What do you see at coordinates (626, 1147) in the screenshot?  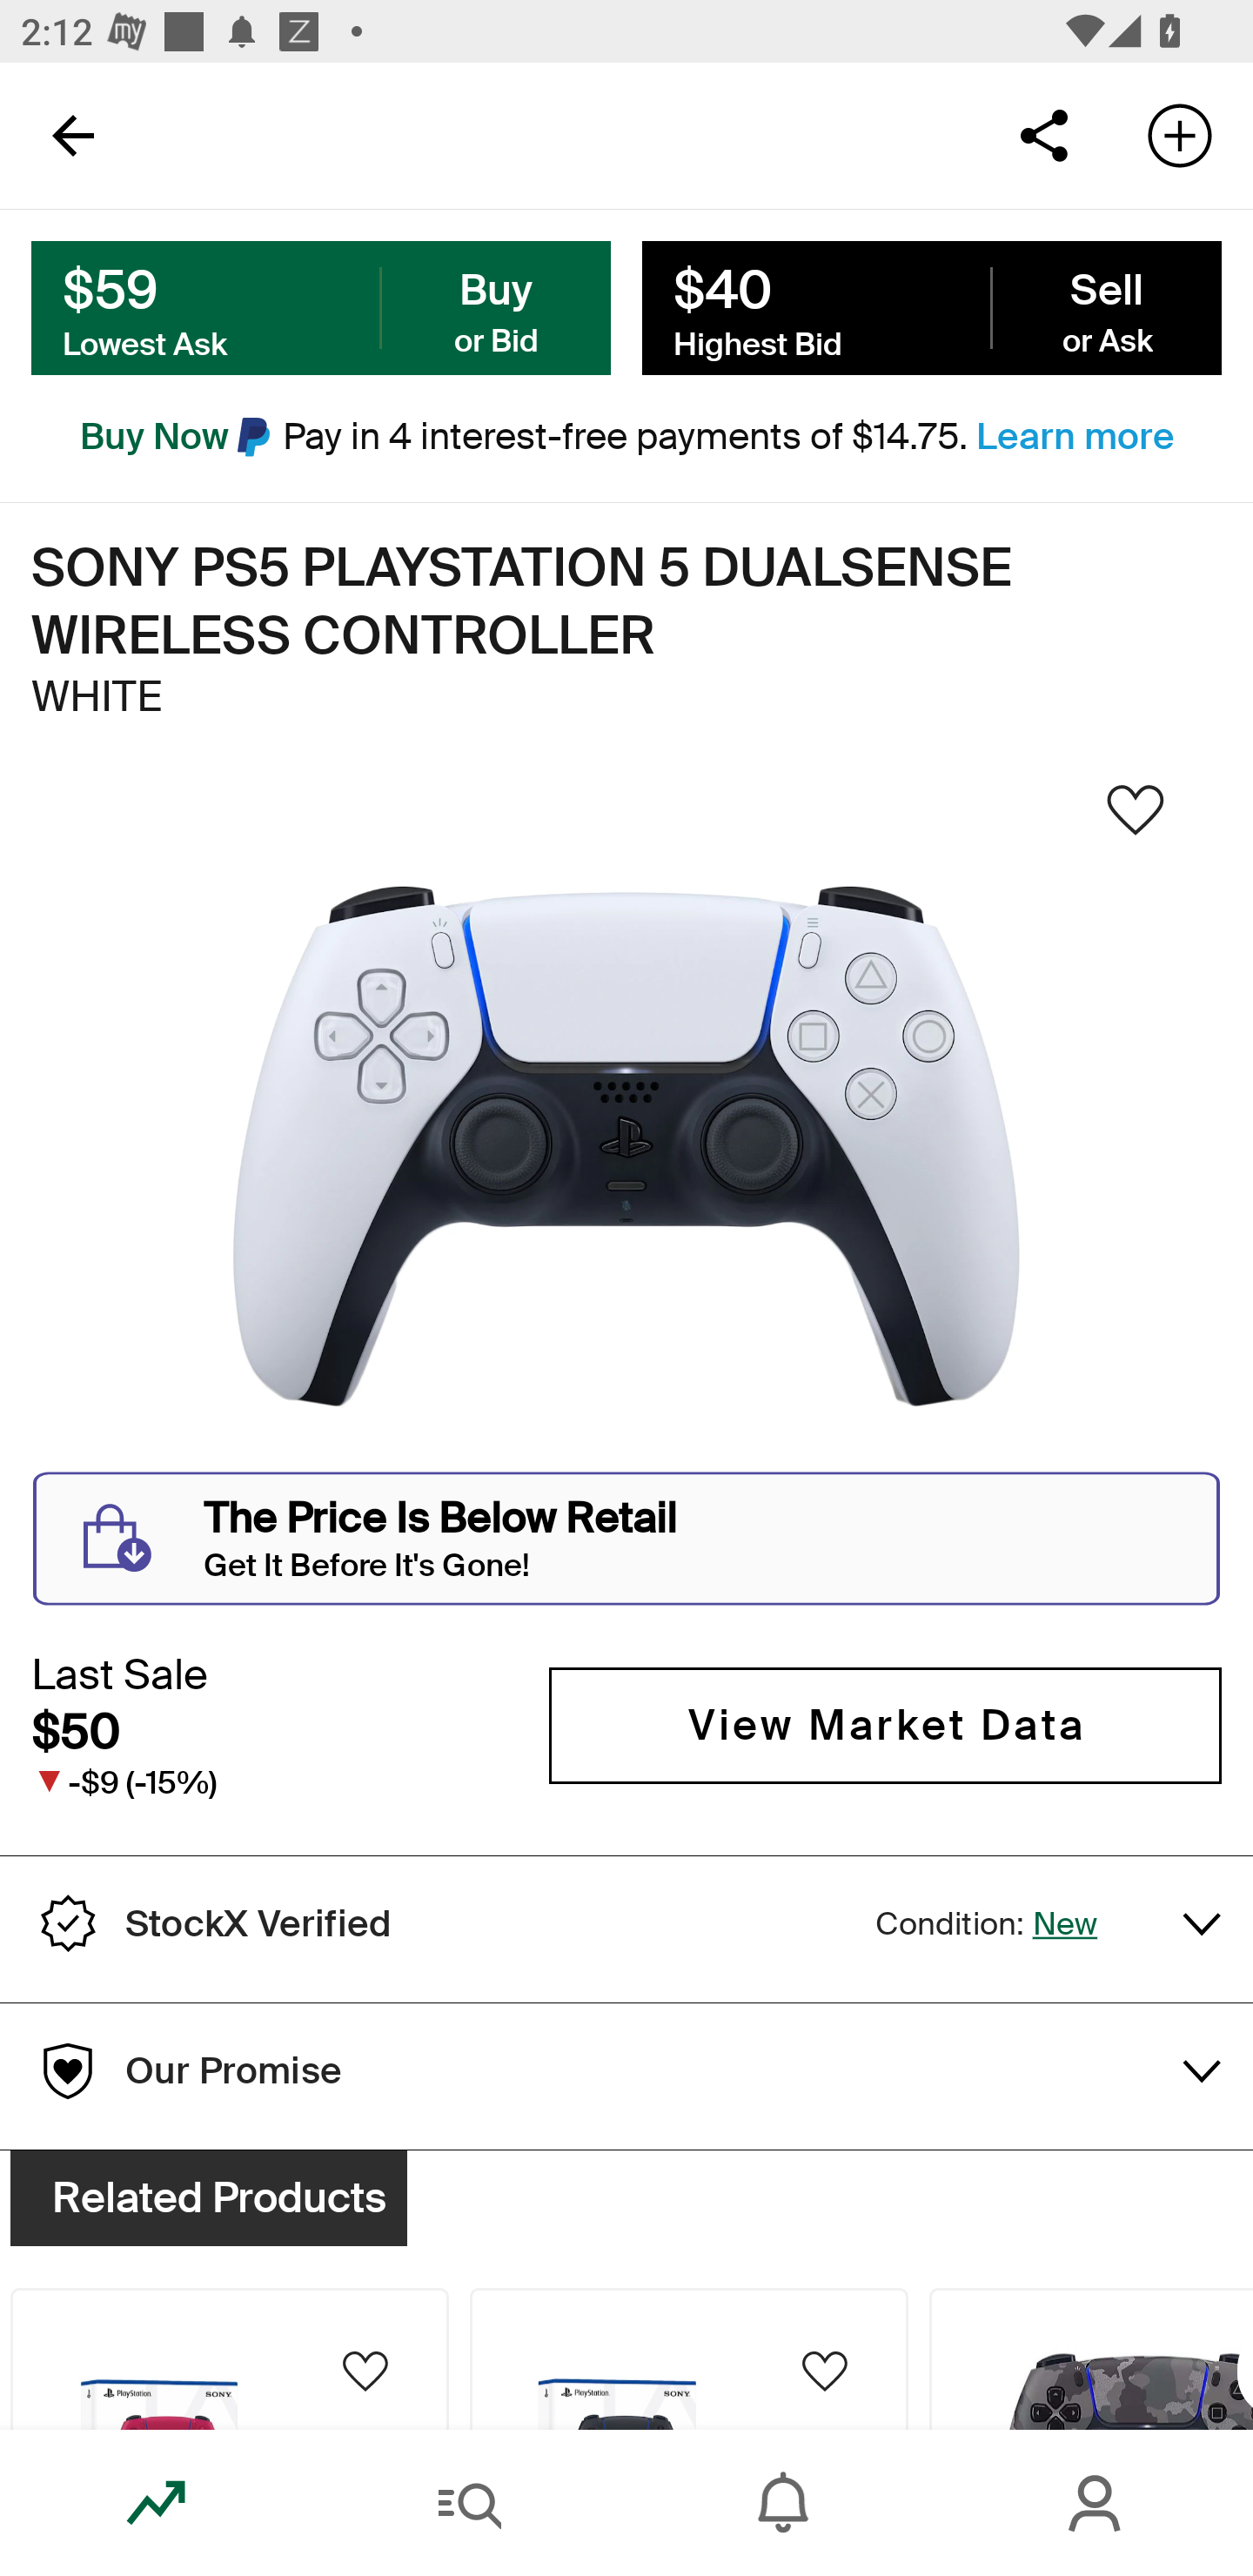 I see `Sneaker Image` at bounding box center [626, 1147].